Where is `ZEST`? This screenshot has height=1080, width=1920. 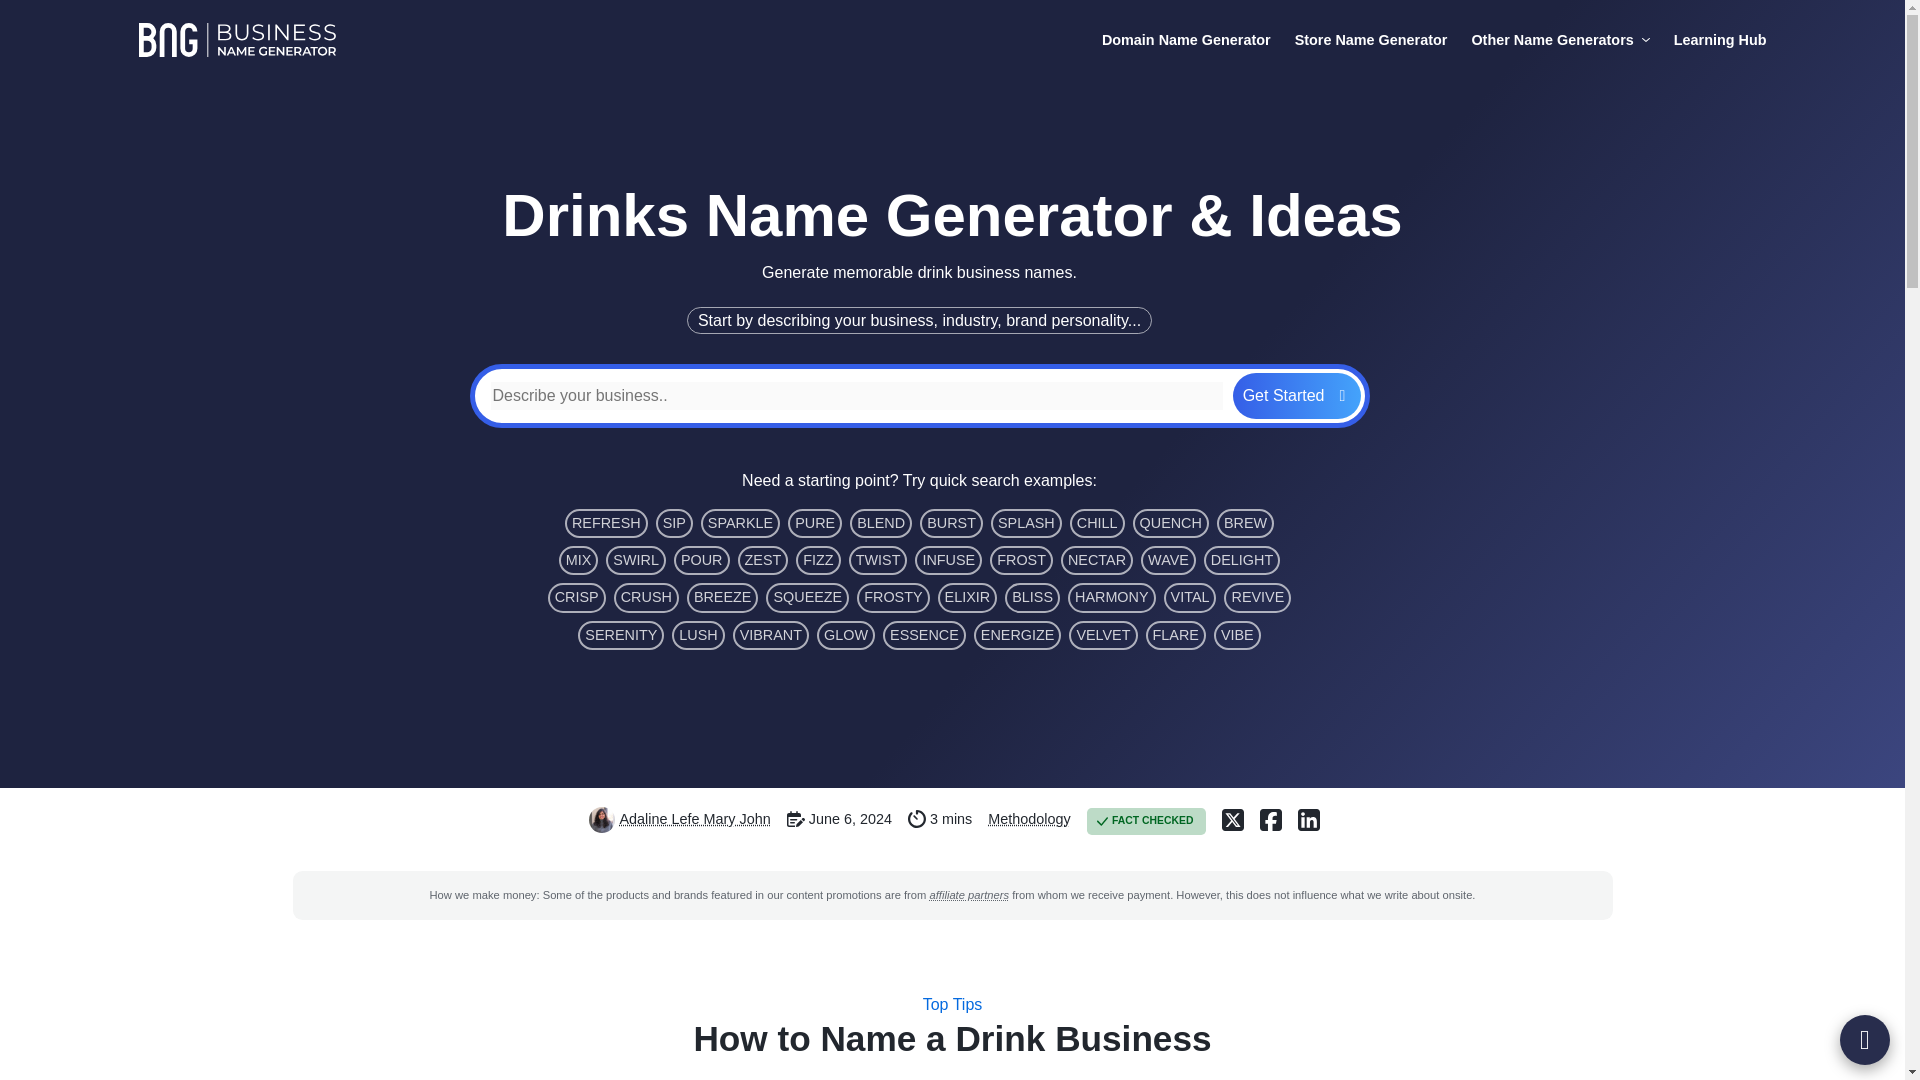 ZEST is located at coordinates (763, 560).